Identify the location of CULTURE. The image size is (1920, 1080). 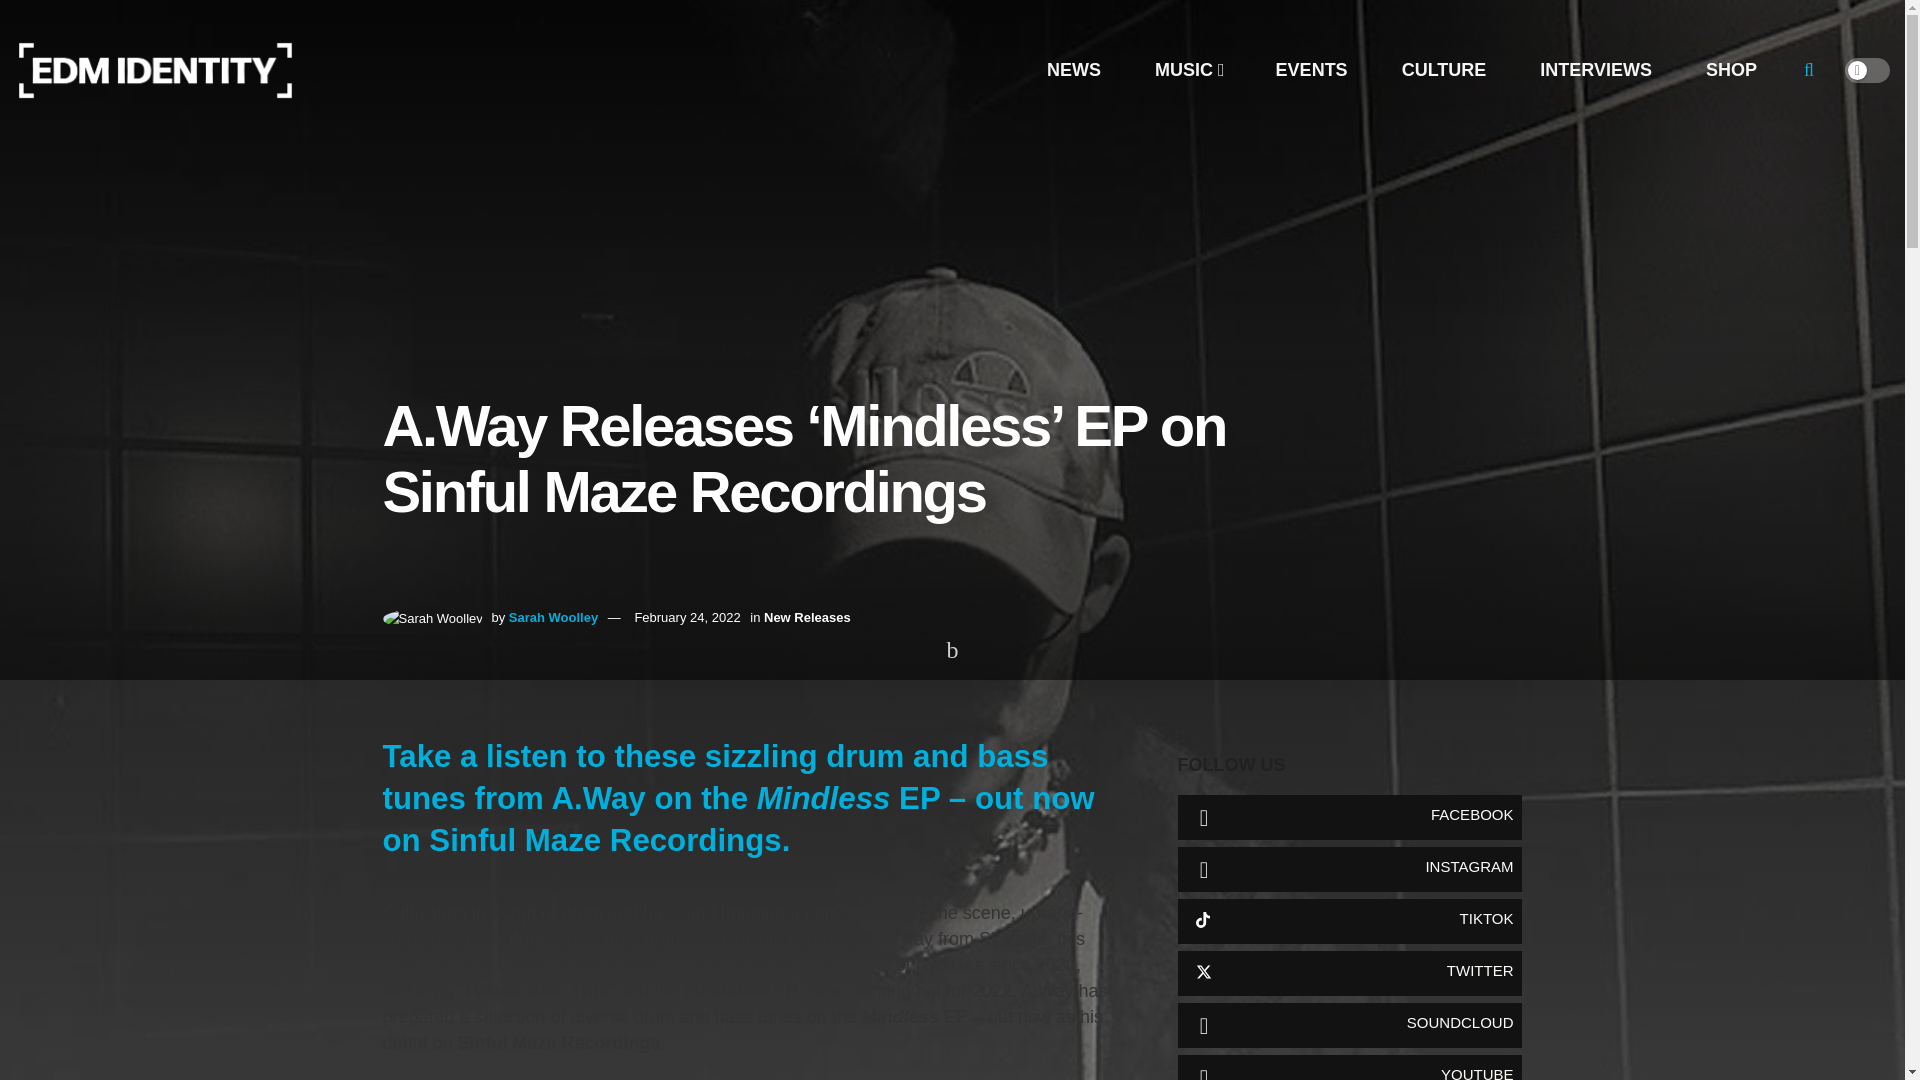
(1444, 70).